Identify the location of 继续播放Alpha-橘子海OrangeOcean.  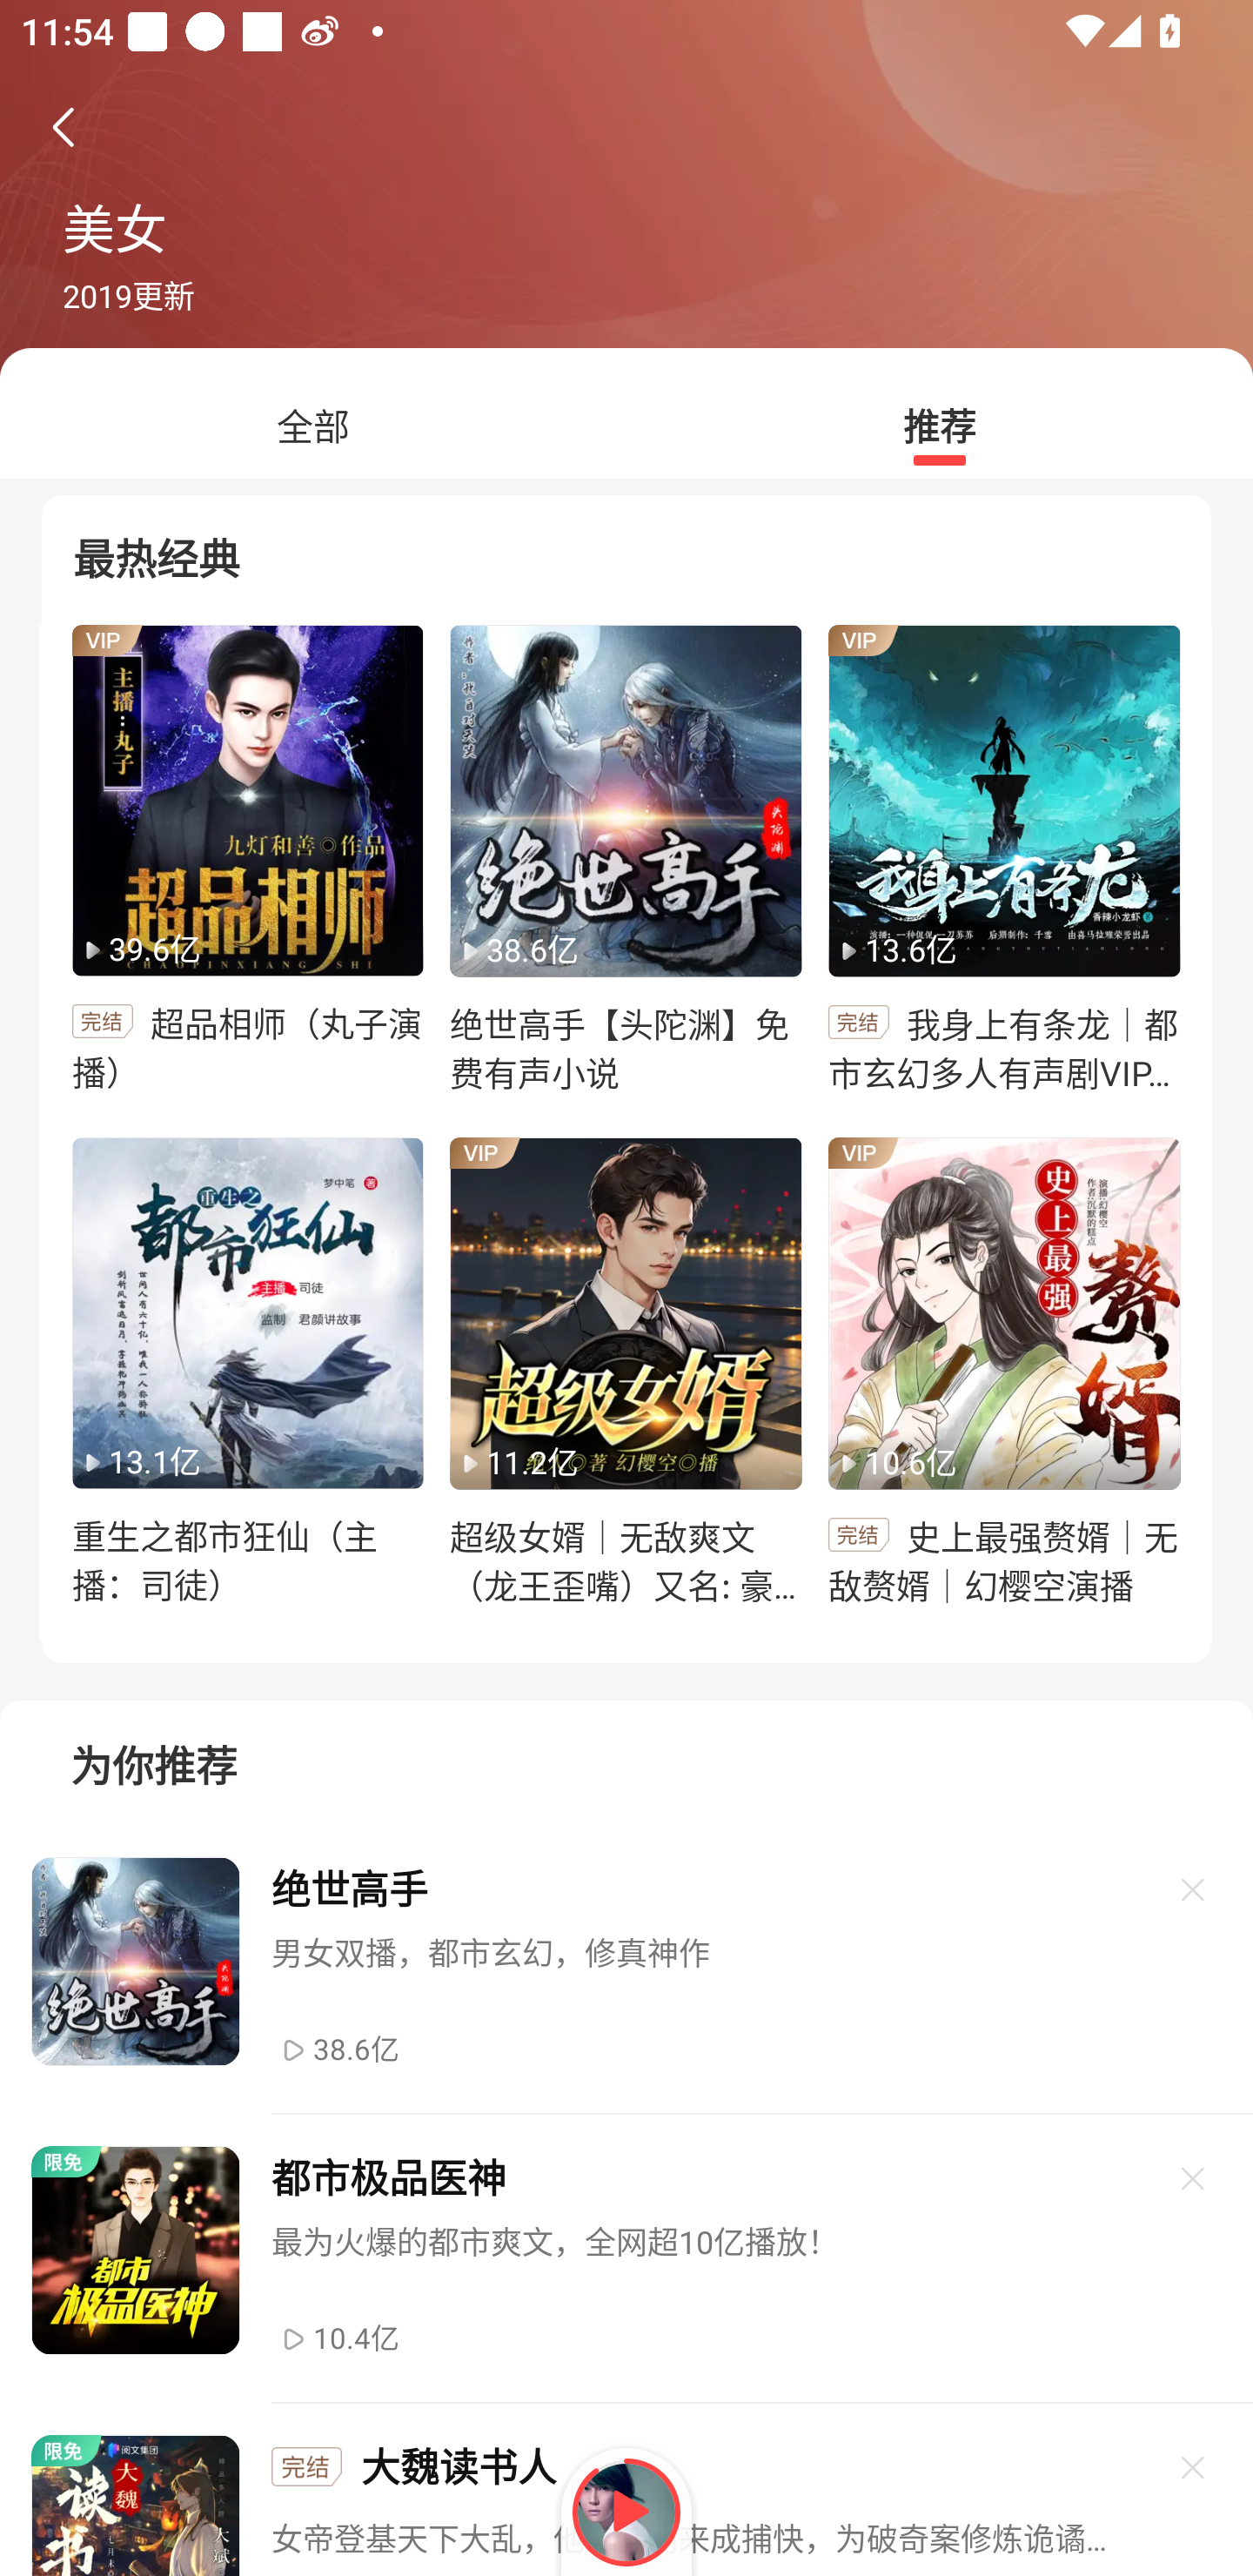
(626, 2512).